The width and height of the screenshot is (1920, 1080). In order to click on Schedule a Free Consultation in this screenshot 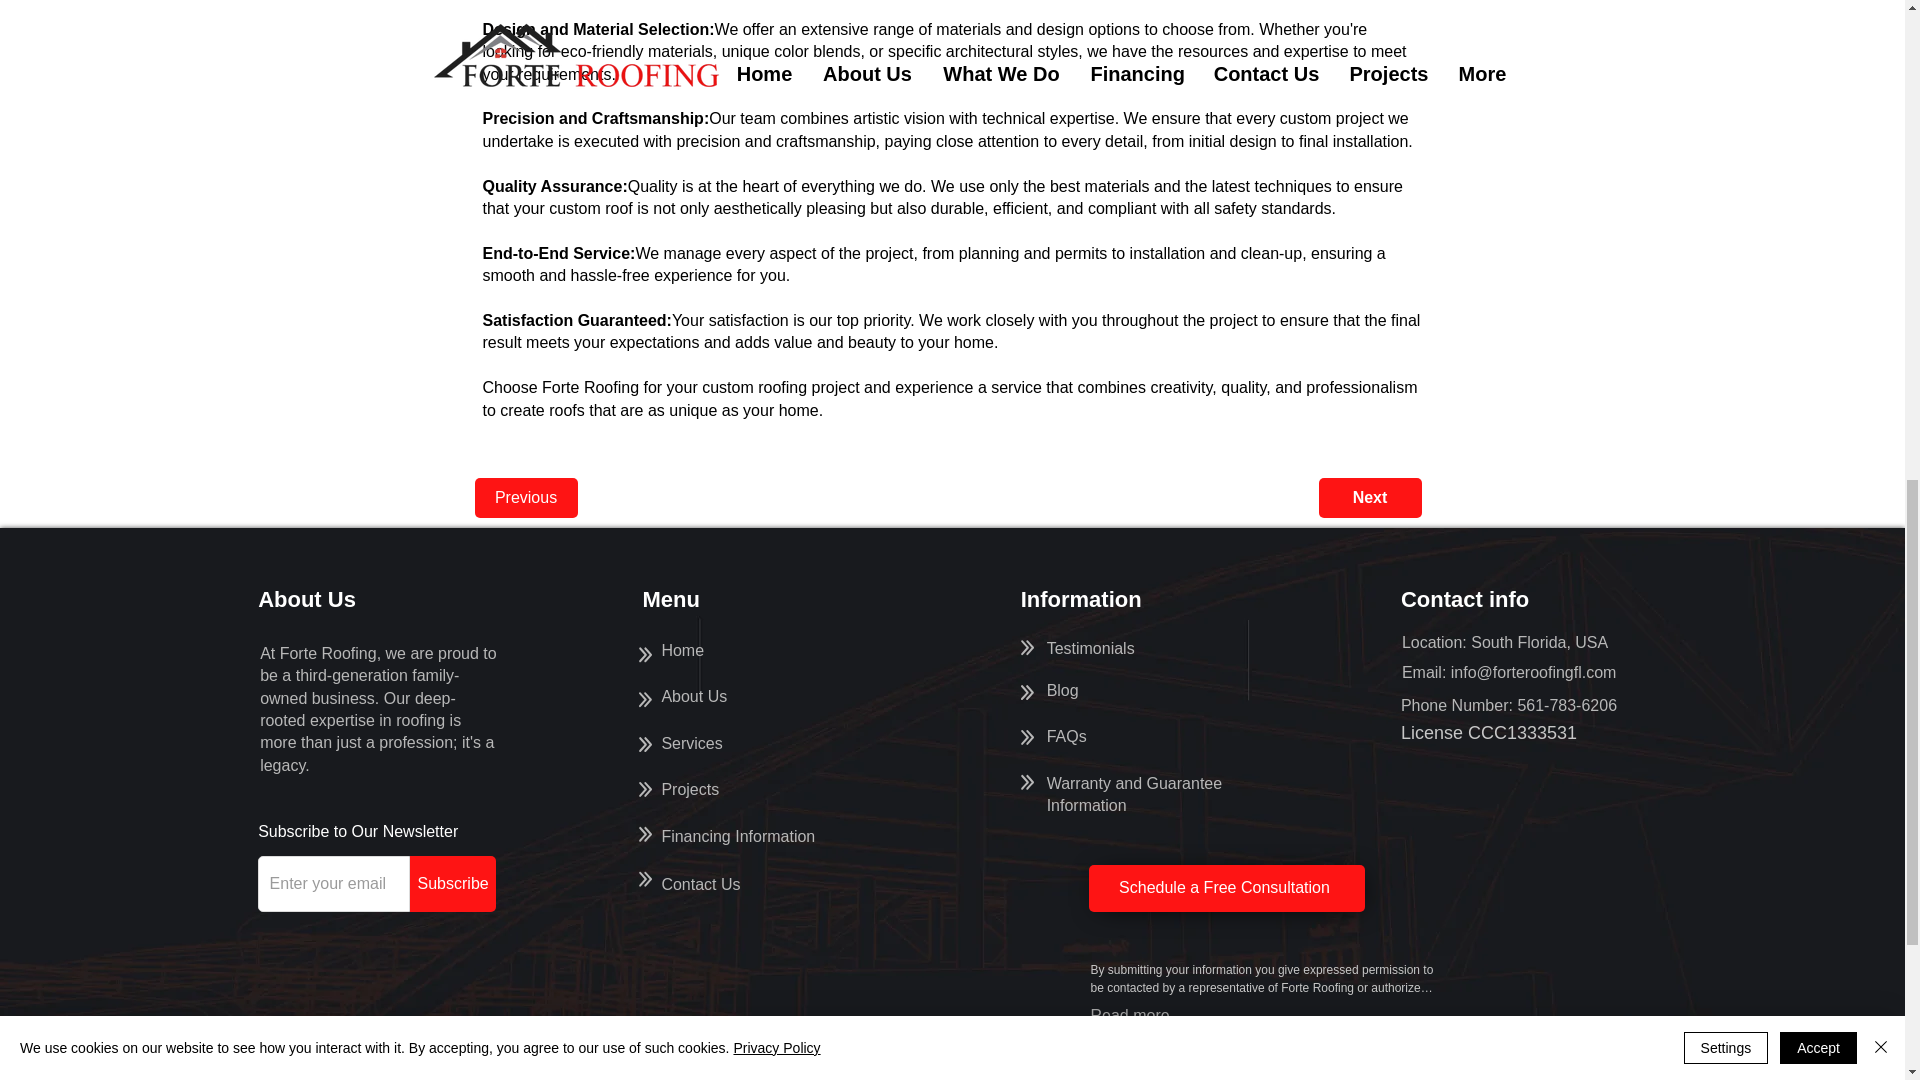, I will do `click(694, 696)`.